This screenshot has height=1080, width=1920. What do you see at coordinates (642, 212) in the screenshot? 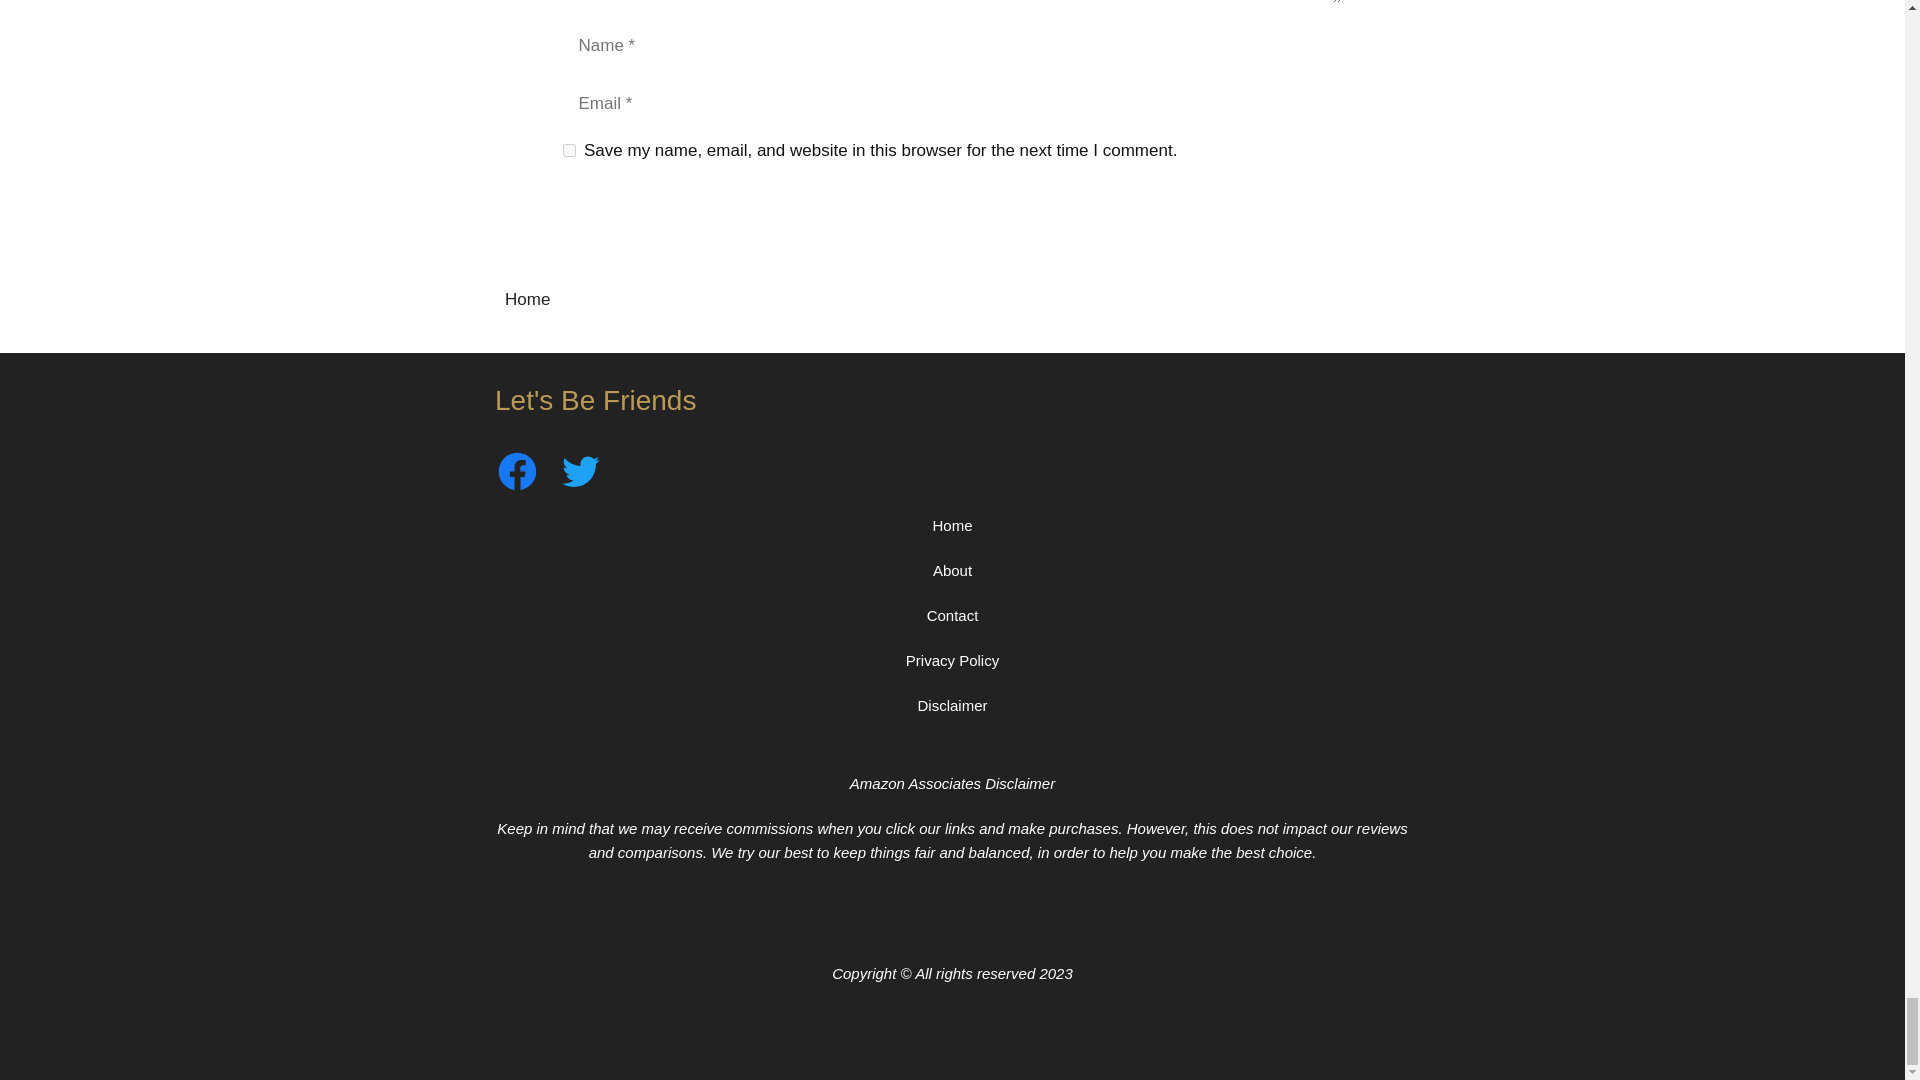
I see `Post Comment` at bounding box center [642, 212].